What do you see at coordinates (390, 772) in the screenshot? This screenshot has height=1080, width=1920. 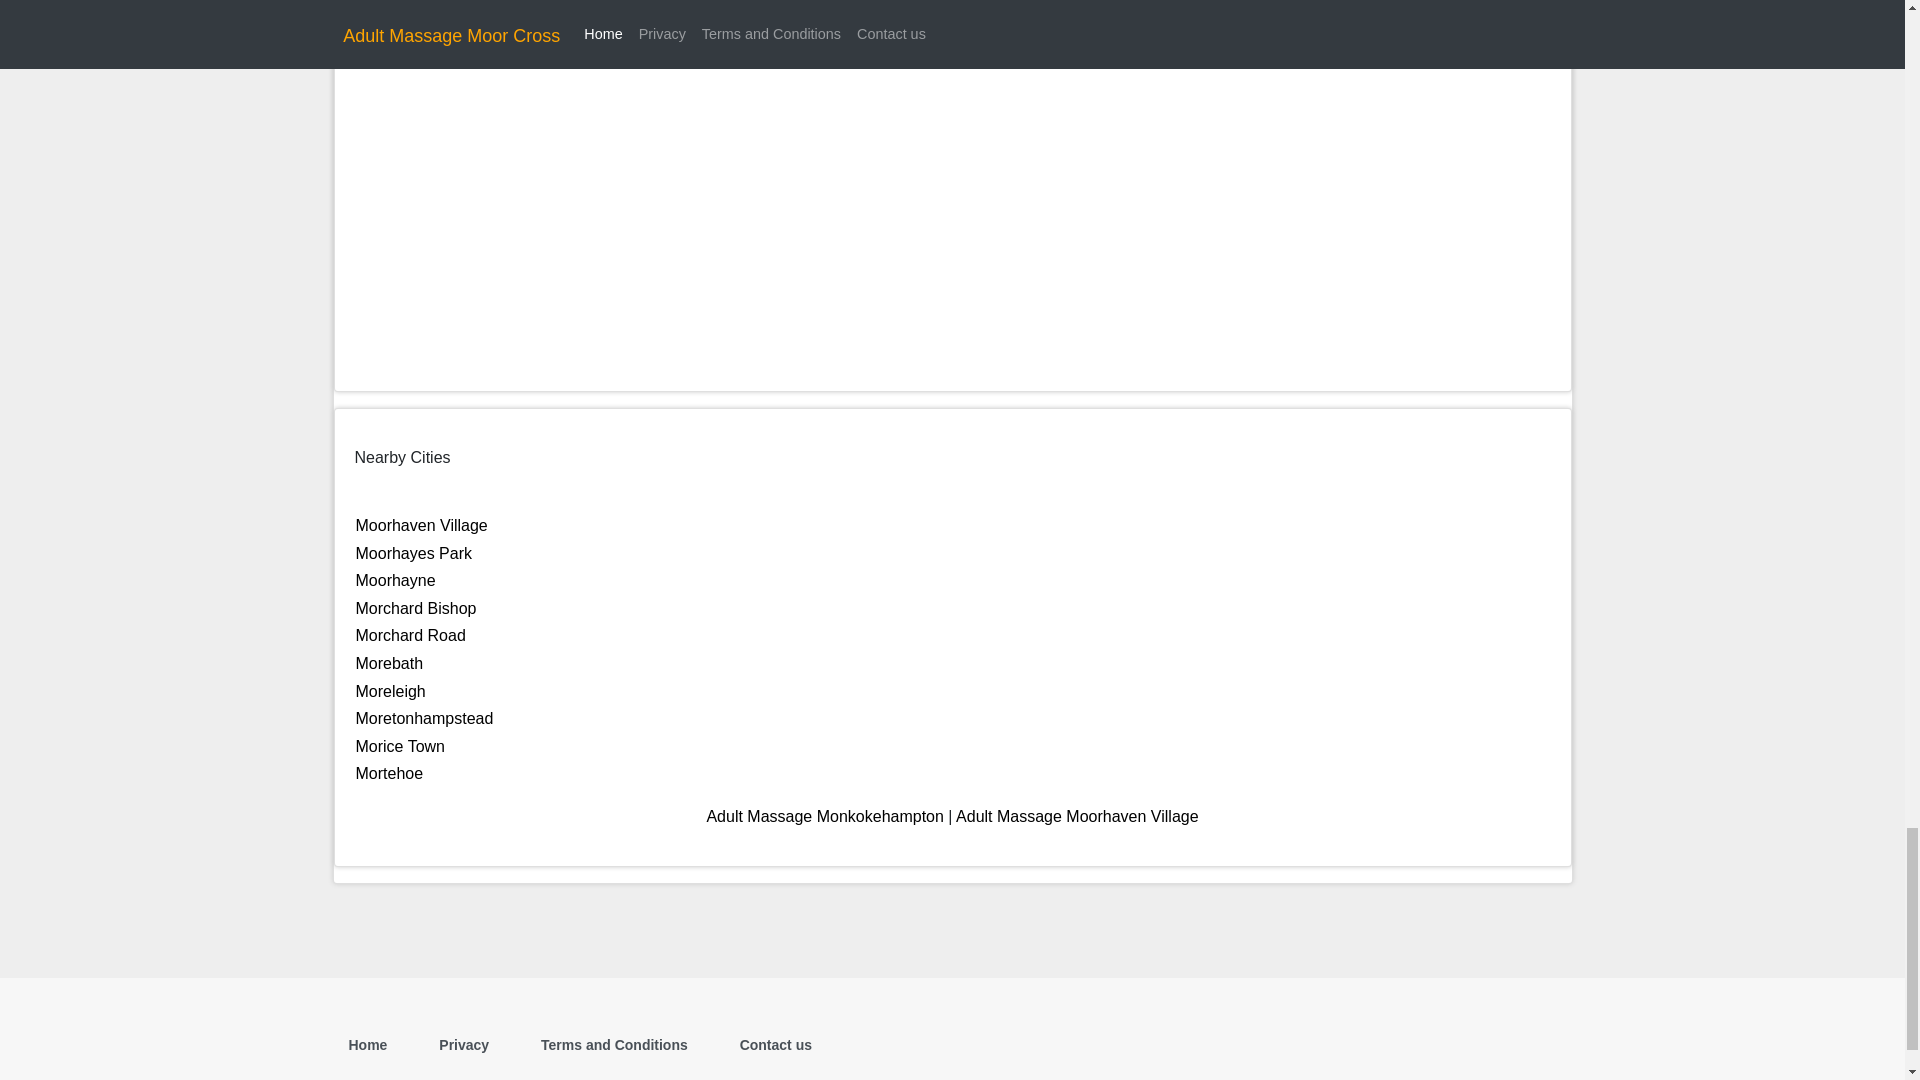 I see `Mortehoe` at bounding box center [390, 772].